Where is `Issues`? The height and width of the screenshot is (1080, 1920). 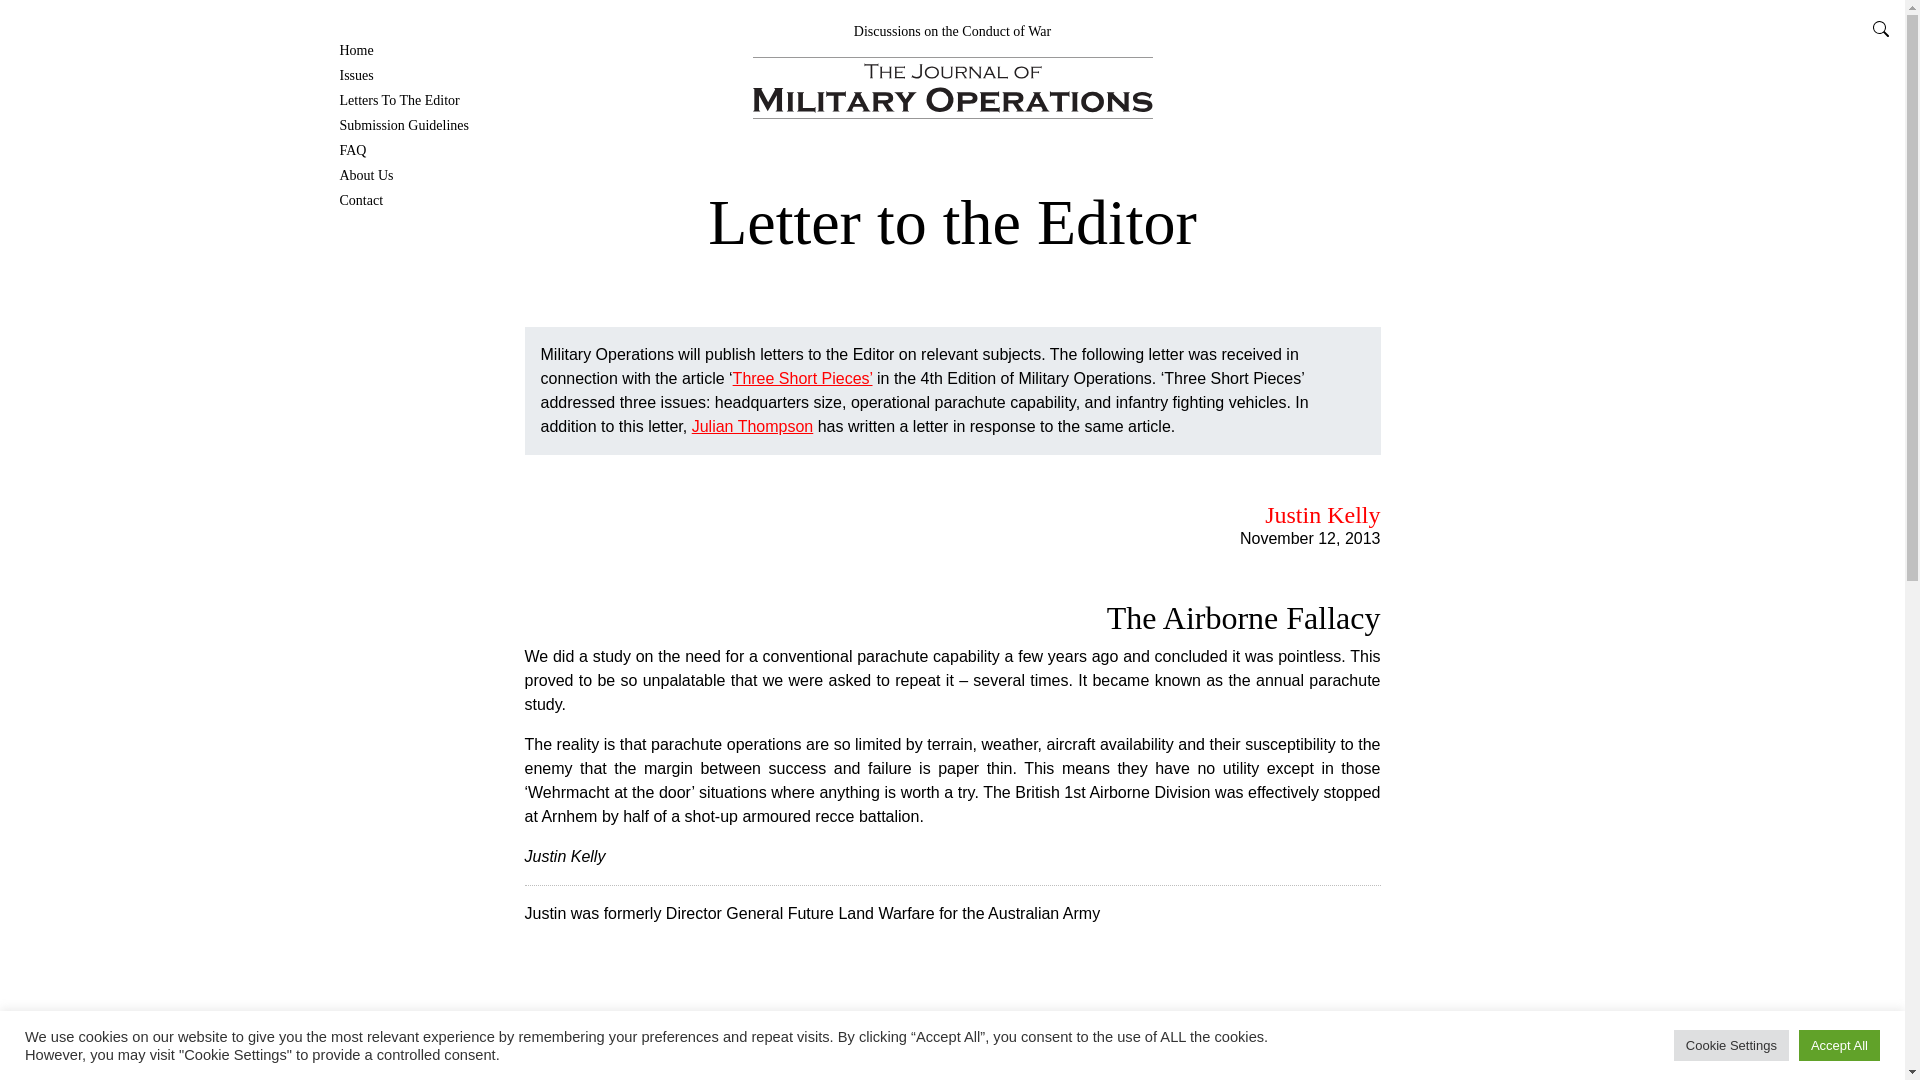
Issues is located at coordinates (356, 76).